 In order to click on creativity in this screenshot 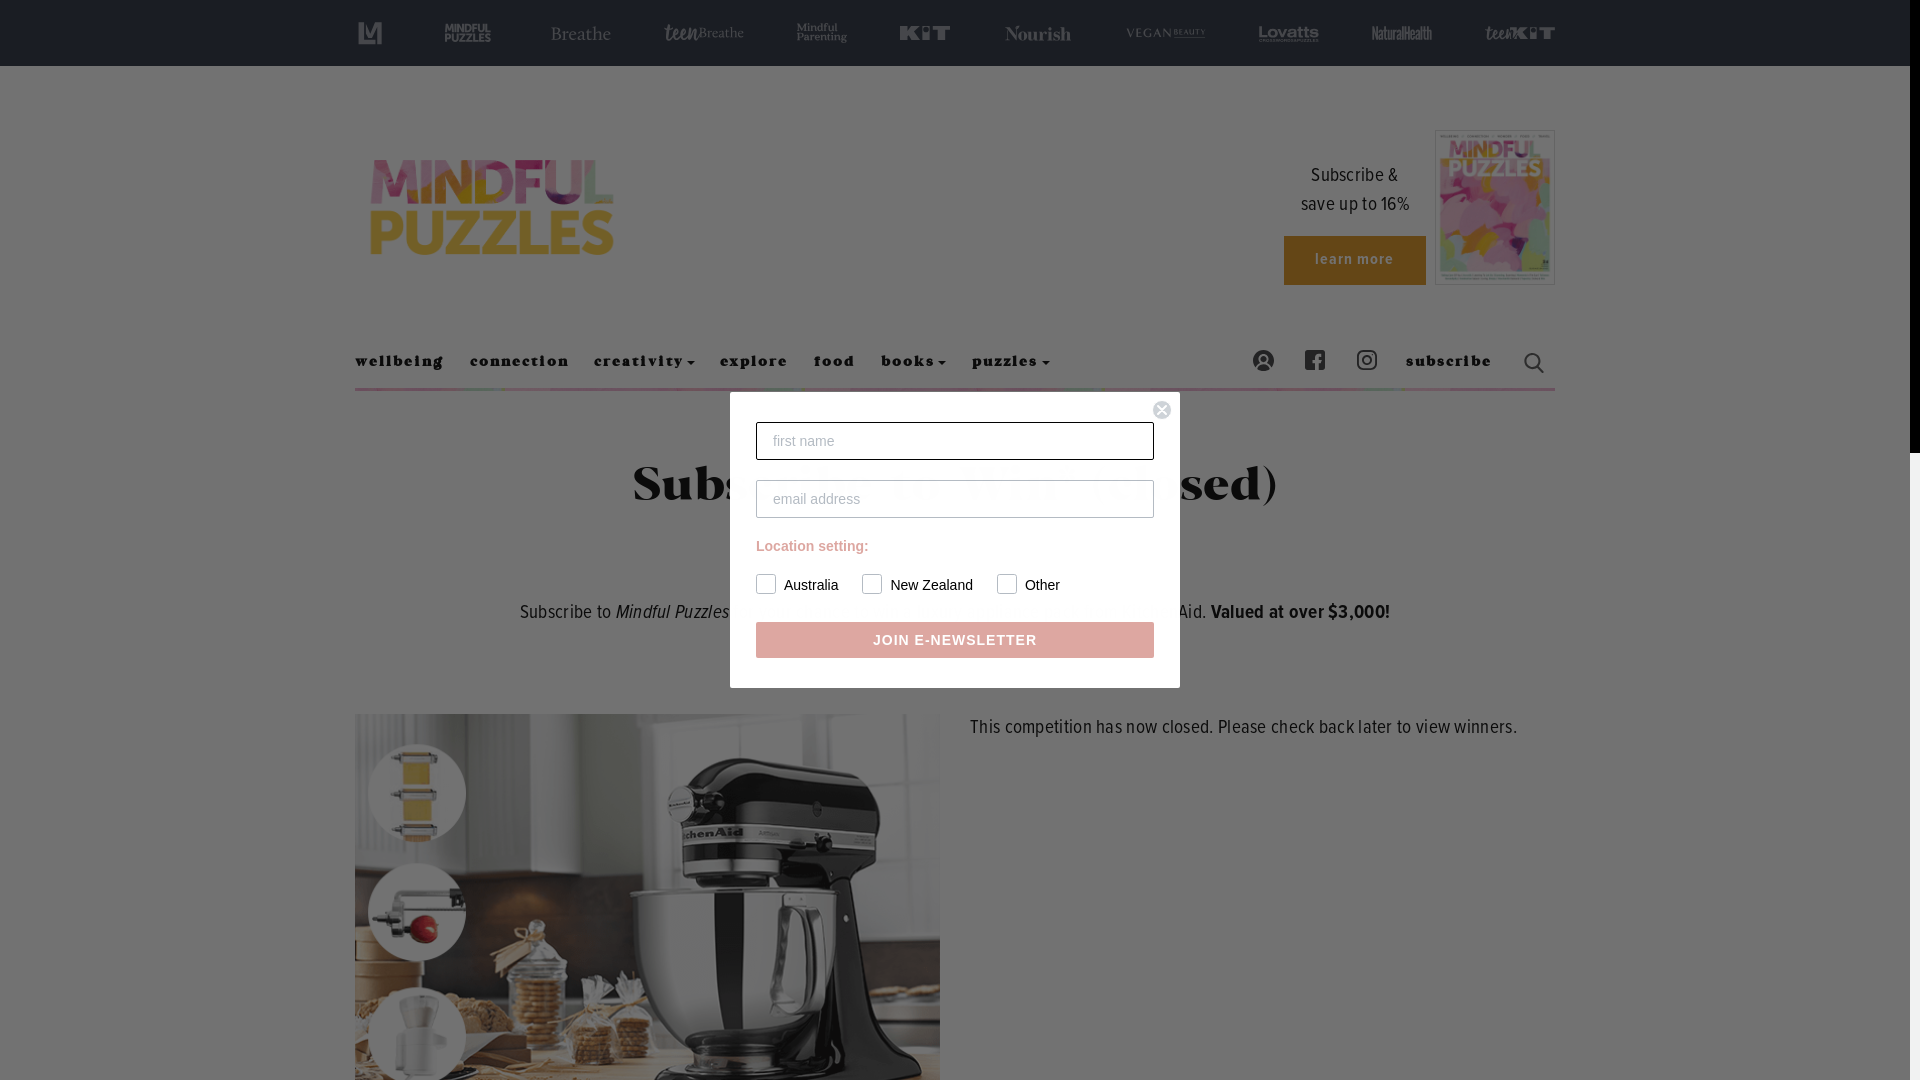, I will do `click(644, 362)`.